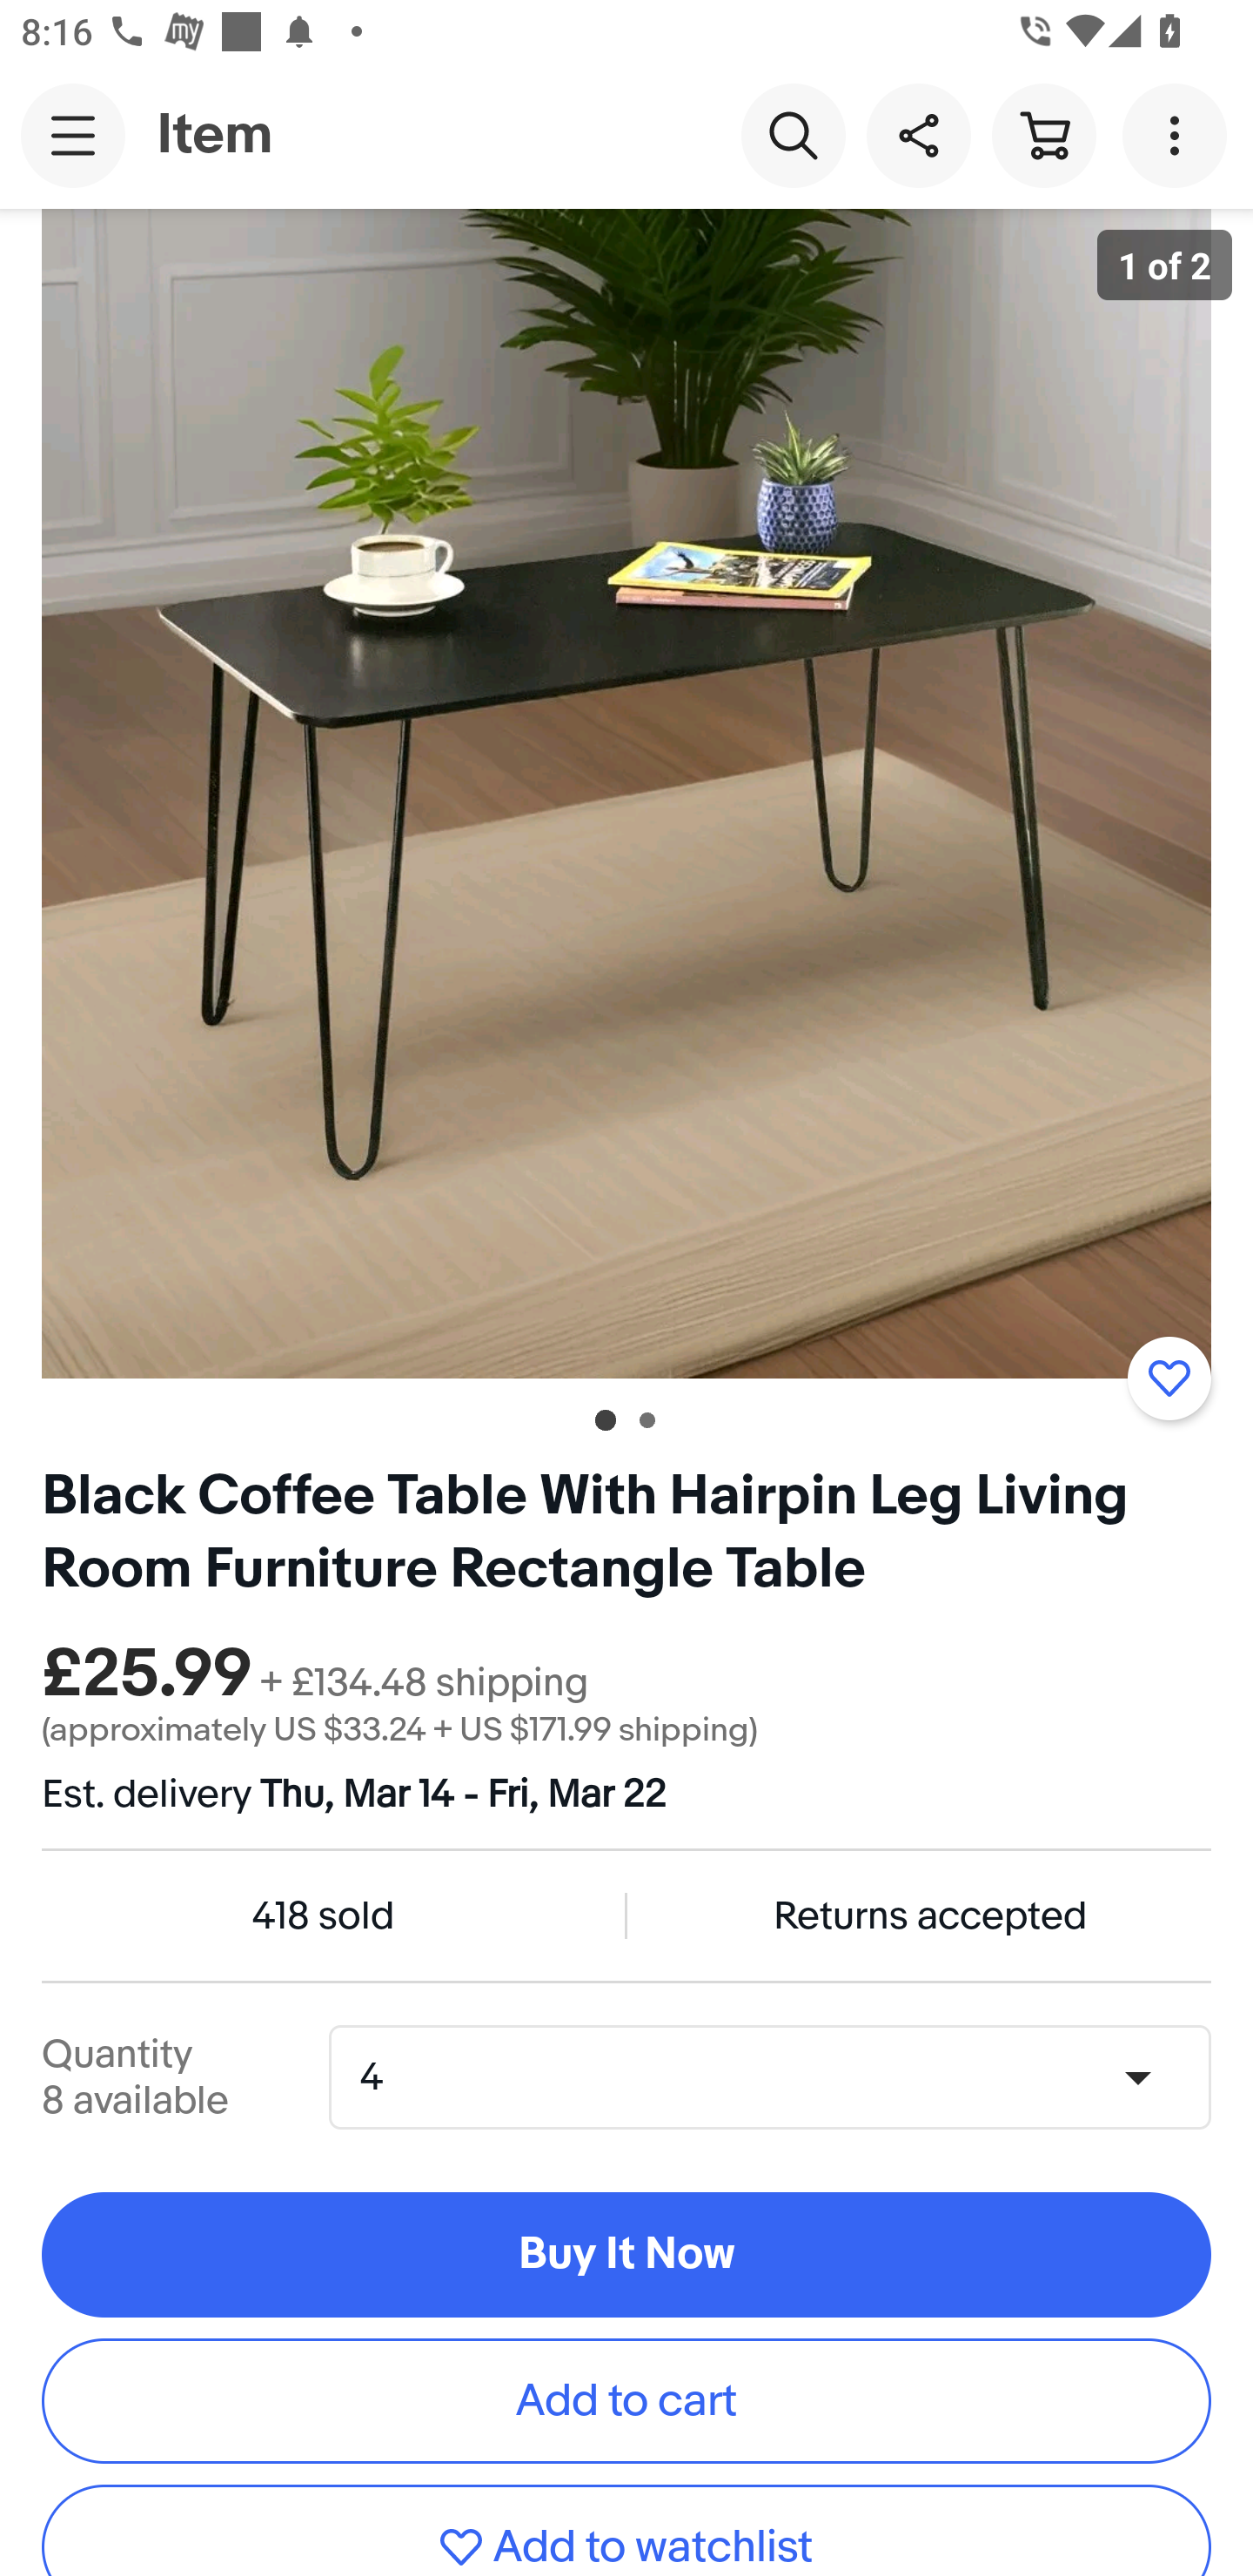 The width and height of the screenshot is (1253, 2576). Describe the element at coordinates (73, 135) in the screenshot. I see `Main navigation, open` at that location.